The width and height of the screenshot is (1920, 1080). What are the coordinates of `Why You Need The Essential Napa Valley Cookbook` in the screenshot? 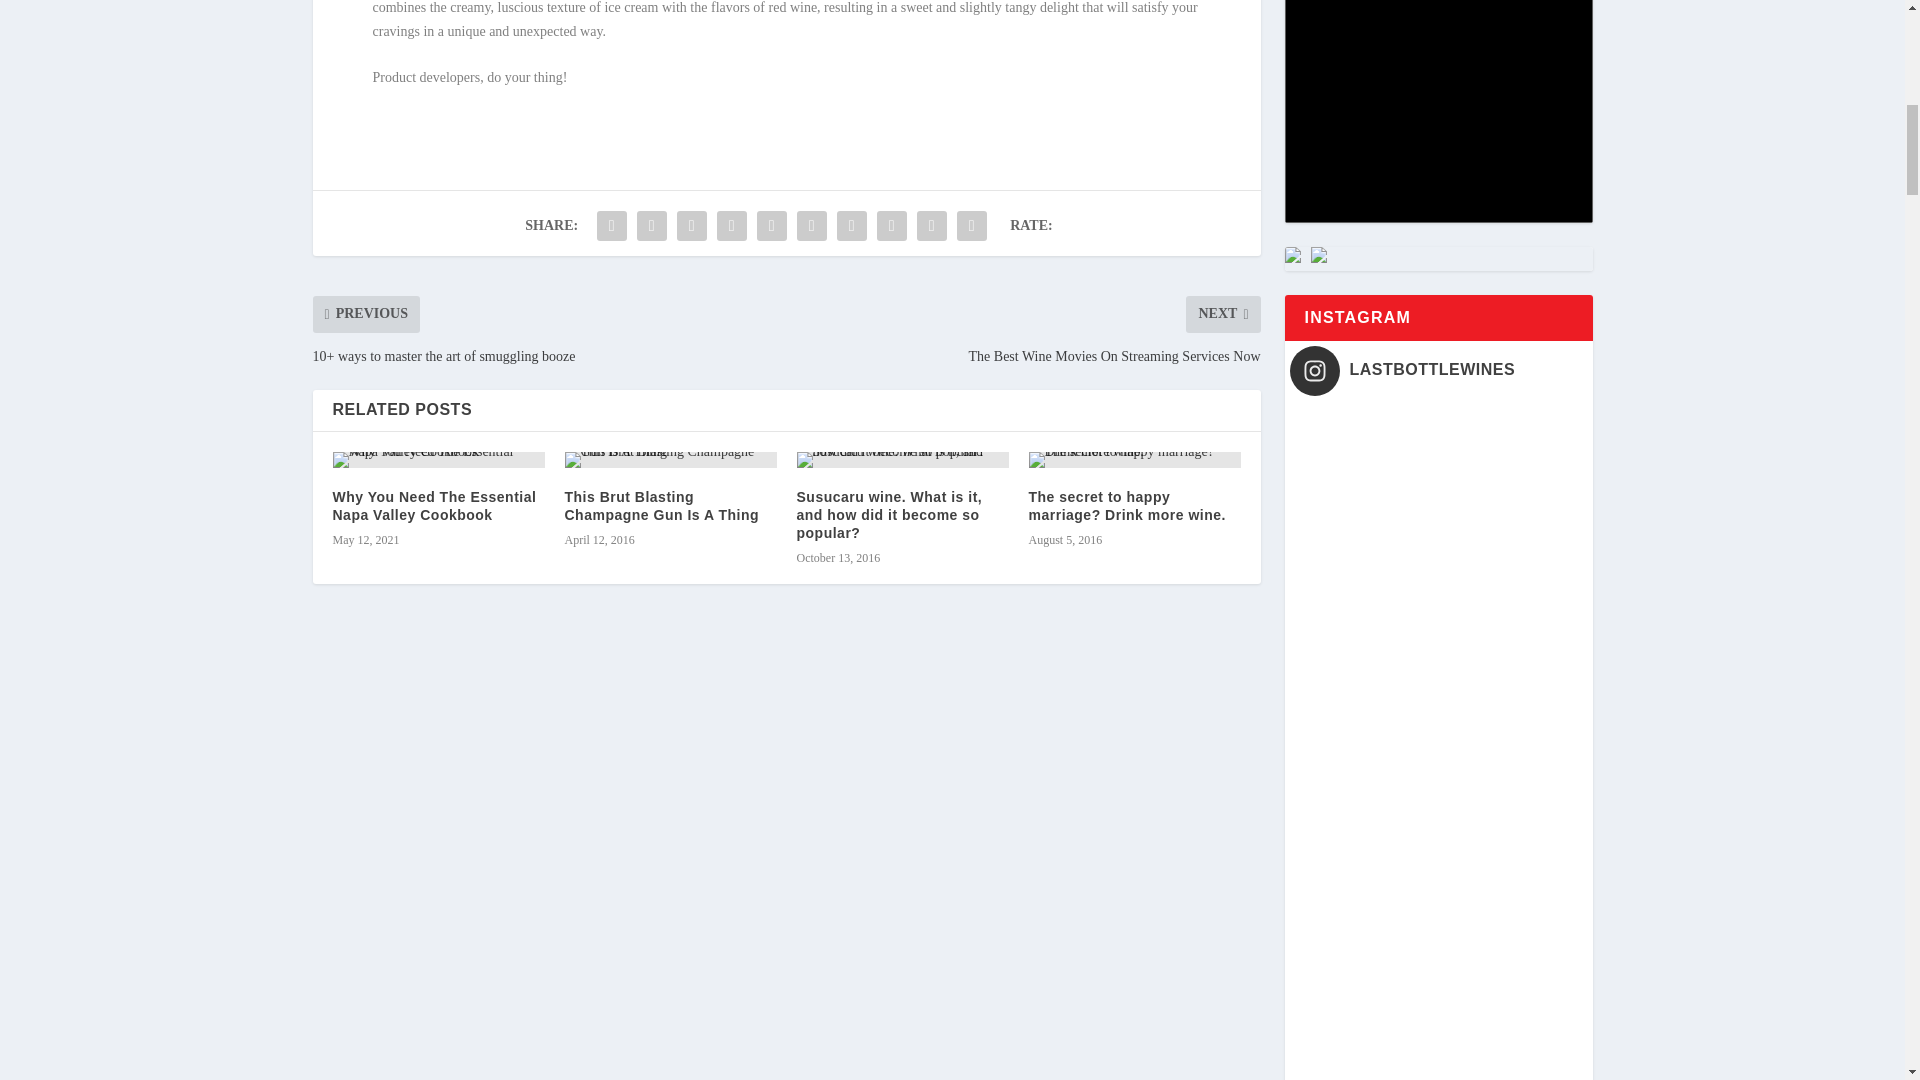 It's located at (438, 460).